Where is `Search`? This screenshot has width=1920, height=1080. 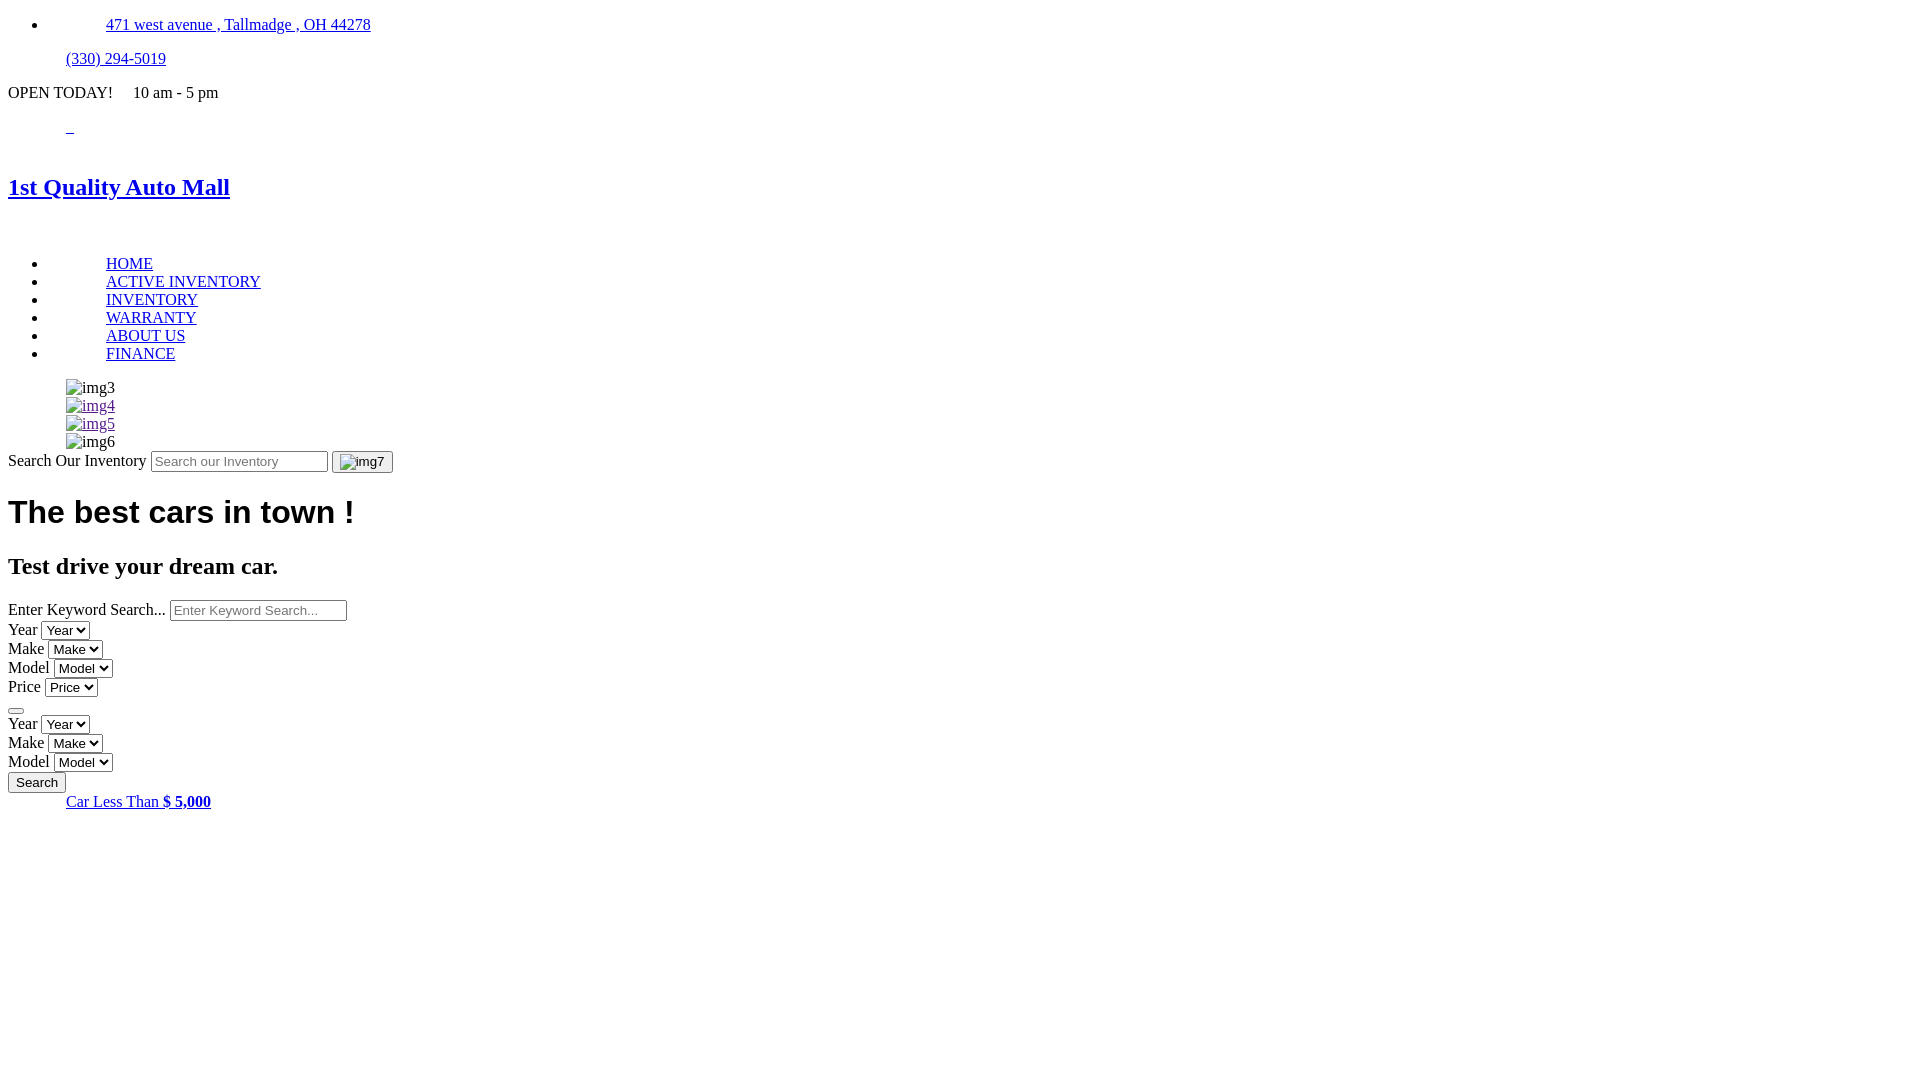
Search is located at coordinates (37, 782).